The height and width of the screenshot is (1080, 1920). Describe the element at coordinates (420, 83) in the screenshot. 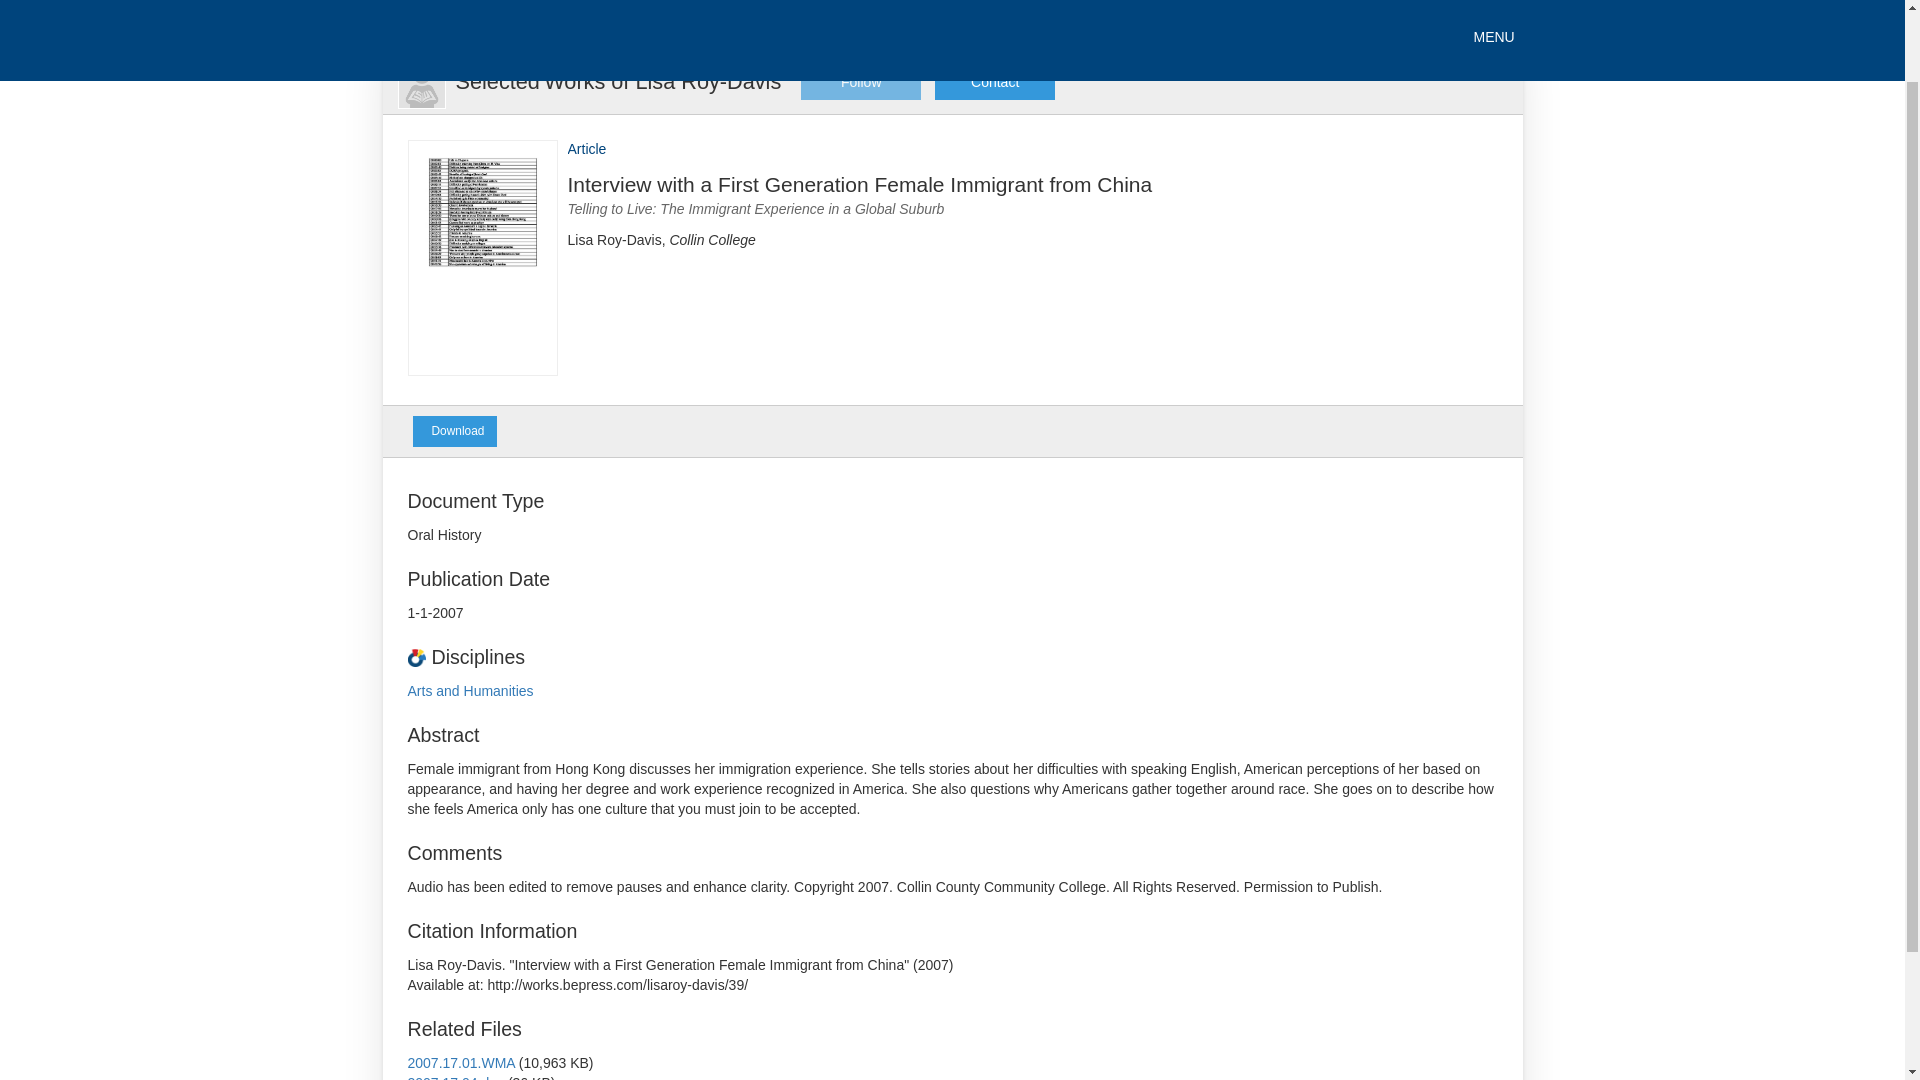

I see `Back to Lisa Roy-Davis's Works` at that location.